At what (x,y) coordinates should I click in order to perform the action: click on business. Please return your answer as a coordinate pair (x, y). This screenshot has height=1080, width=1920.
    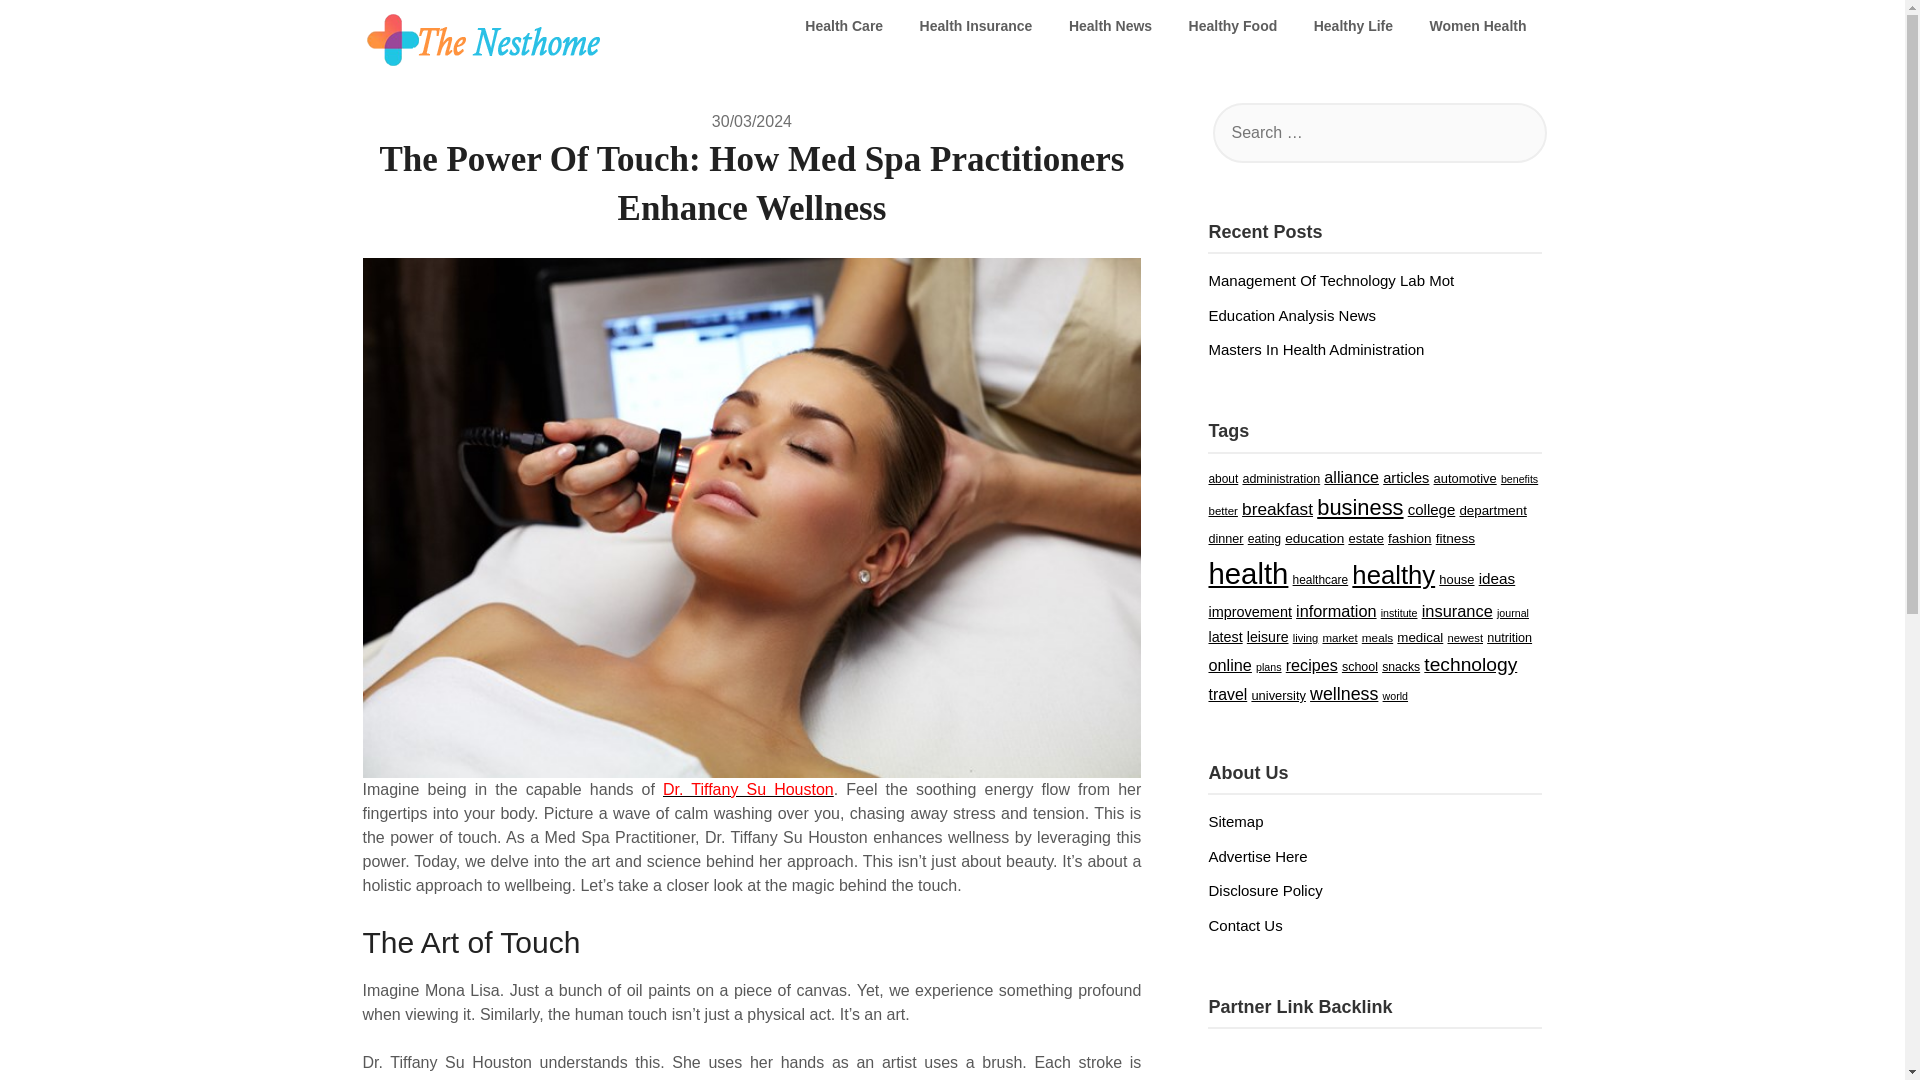
    Looking at the image, I should click on (1360, 506).